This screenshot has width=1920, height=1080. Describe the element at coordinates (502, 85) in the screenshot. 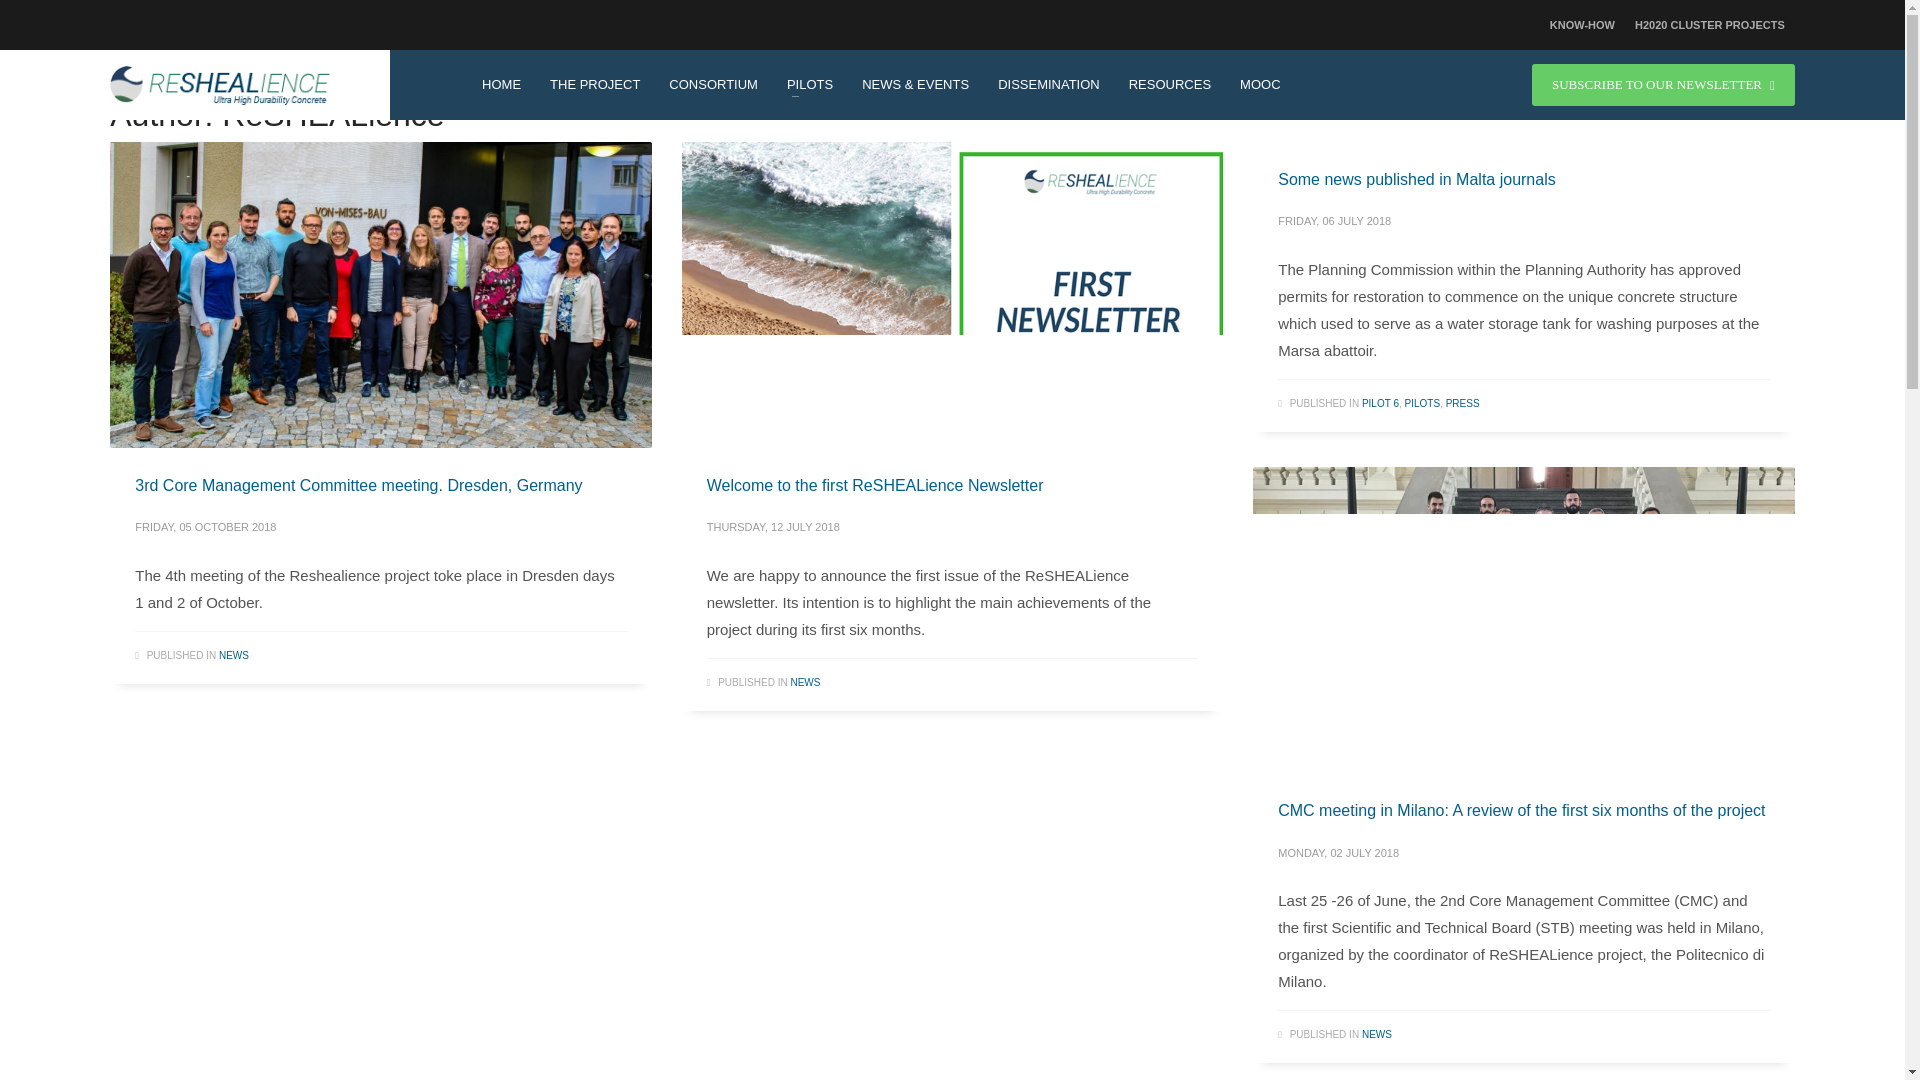

I see `HOME` at that location.